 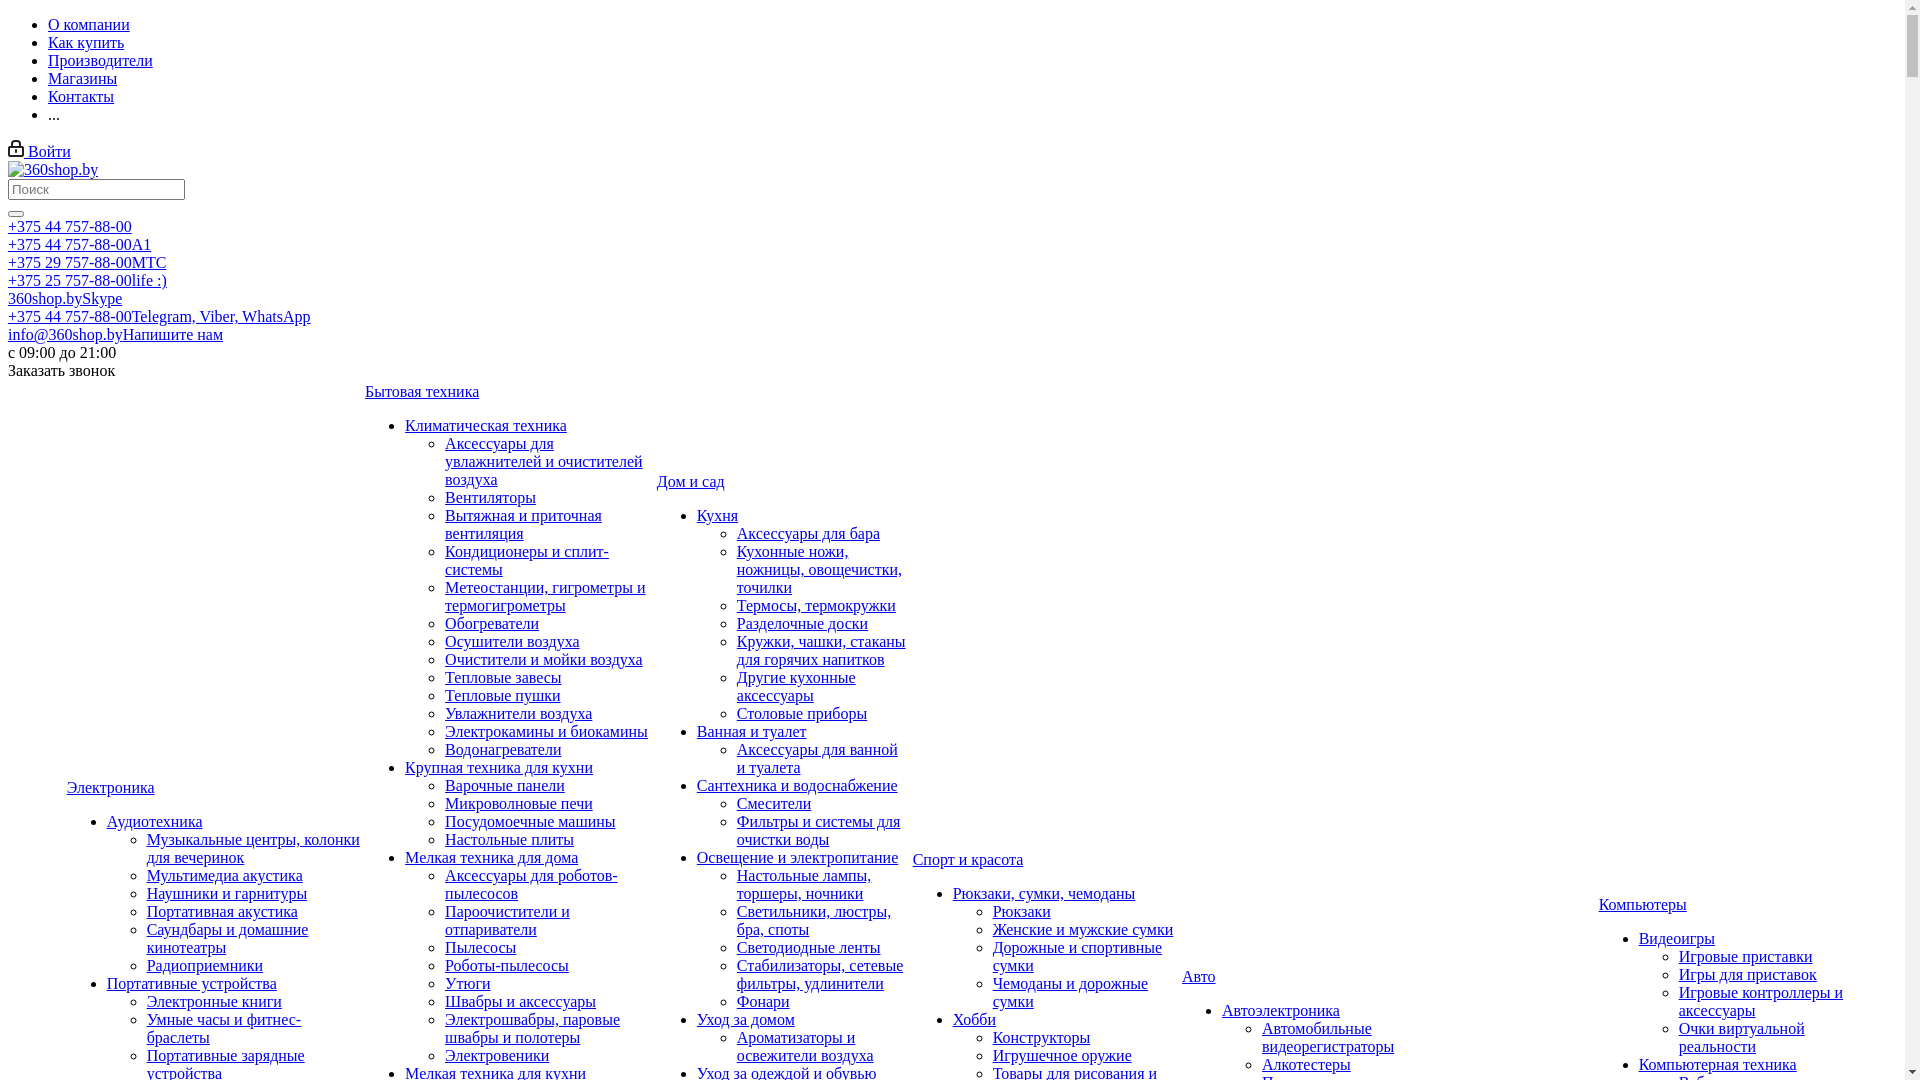 I want to click on 360shop.by, so click(x=53, y=170).